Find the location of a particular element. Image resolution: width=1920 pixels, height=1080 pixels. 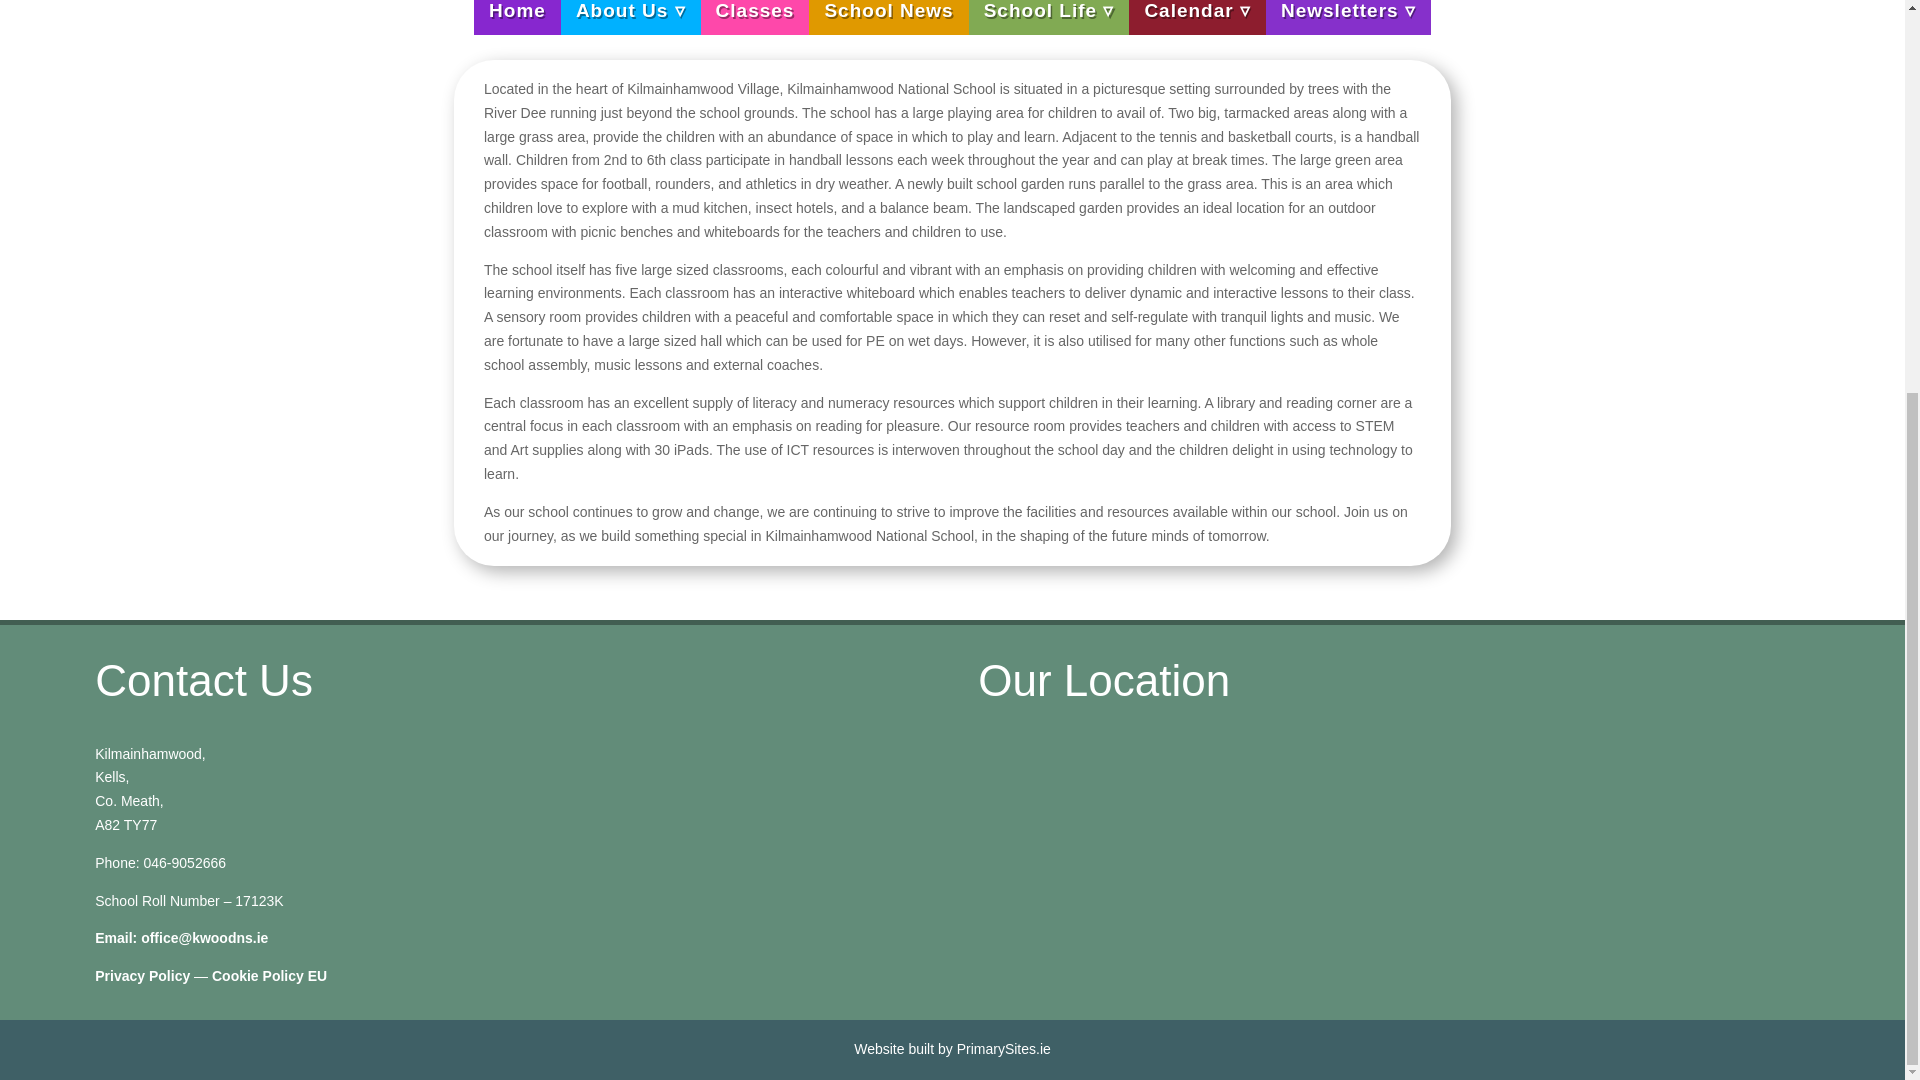

Cookie Policy EU is located at coordinates (268, 975).